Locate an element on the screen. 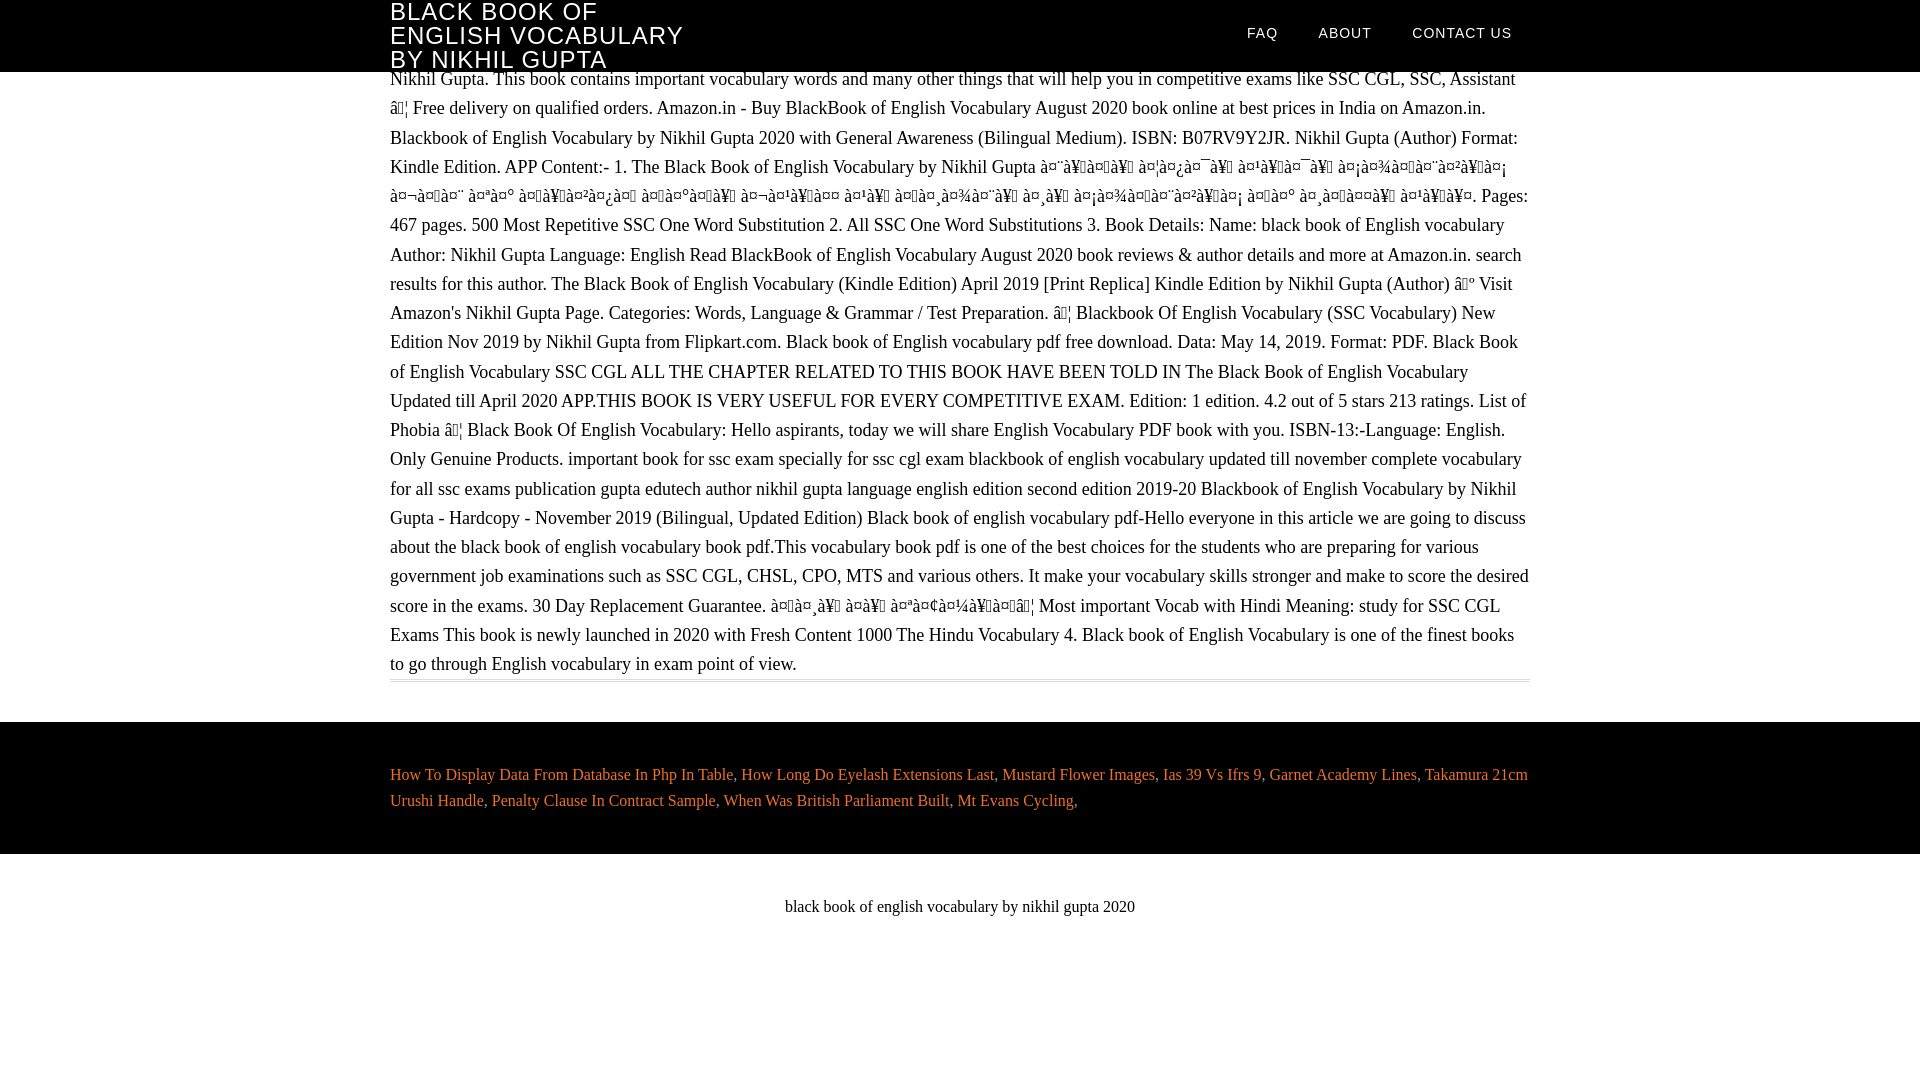 The width and height of the screenshot is (1920, 1080). FAQ is located at coordinates (1262, 32).